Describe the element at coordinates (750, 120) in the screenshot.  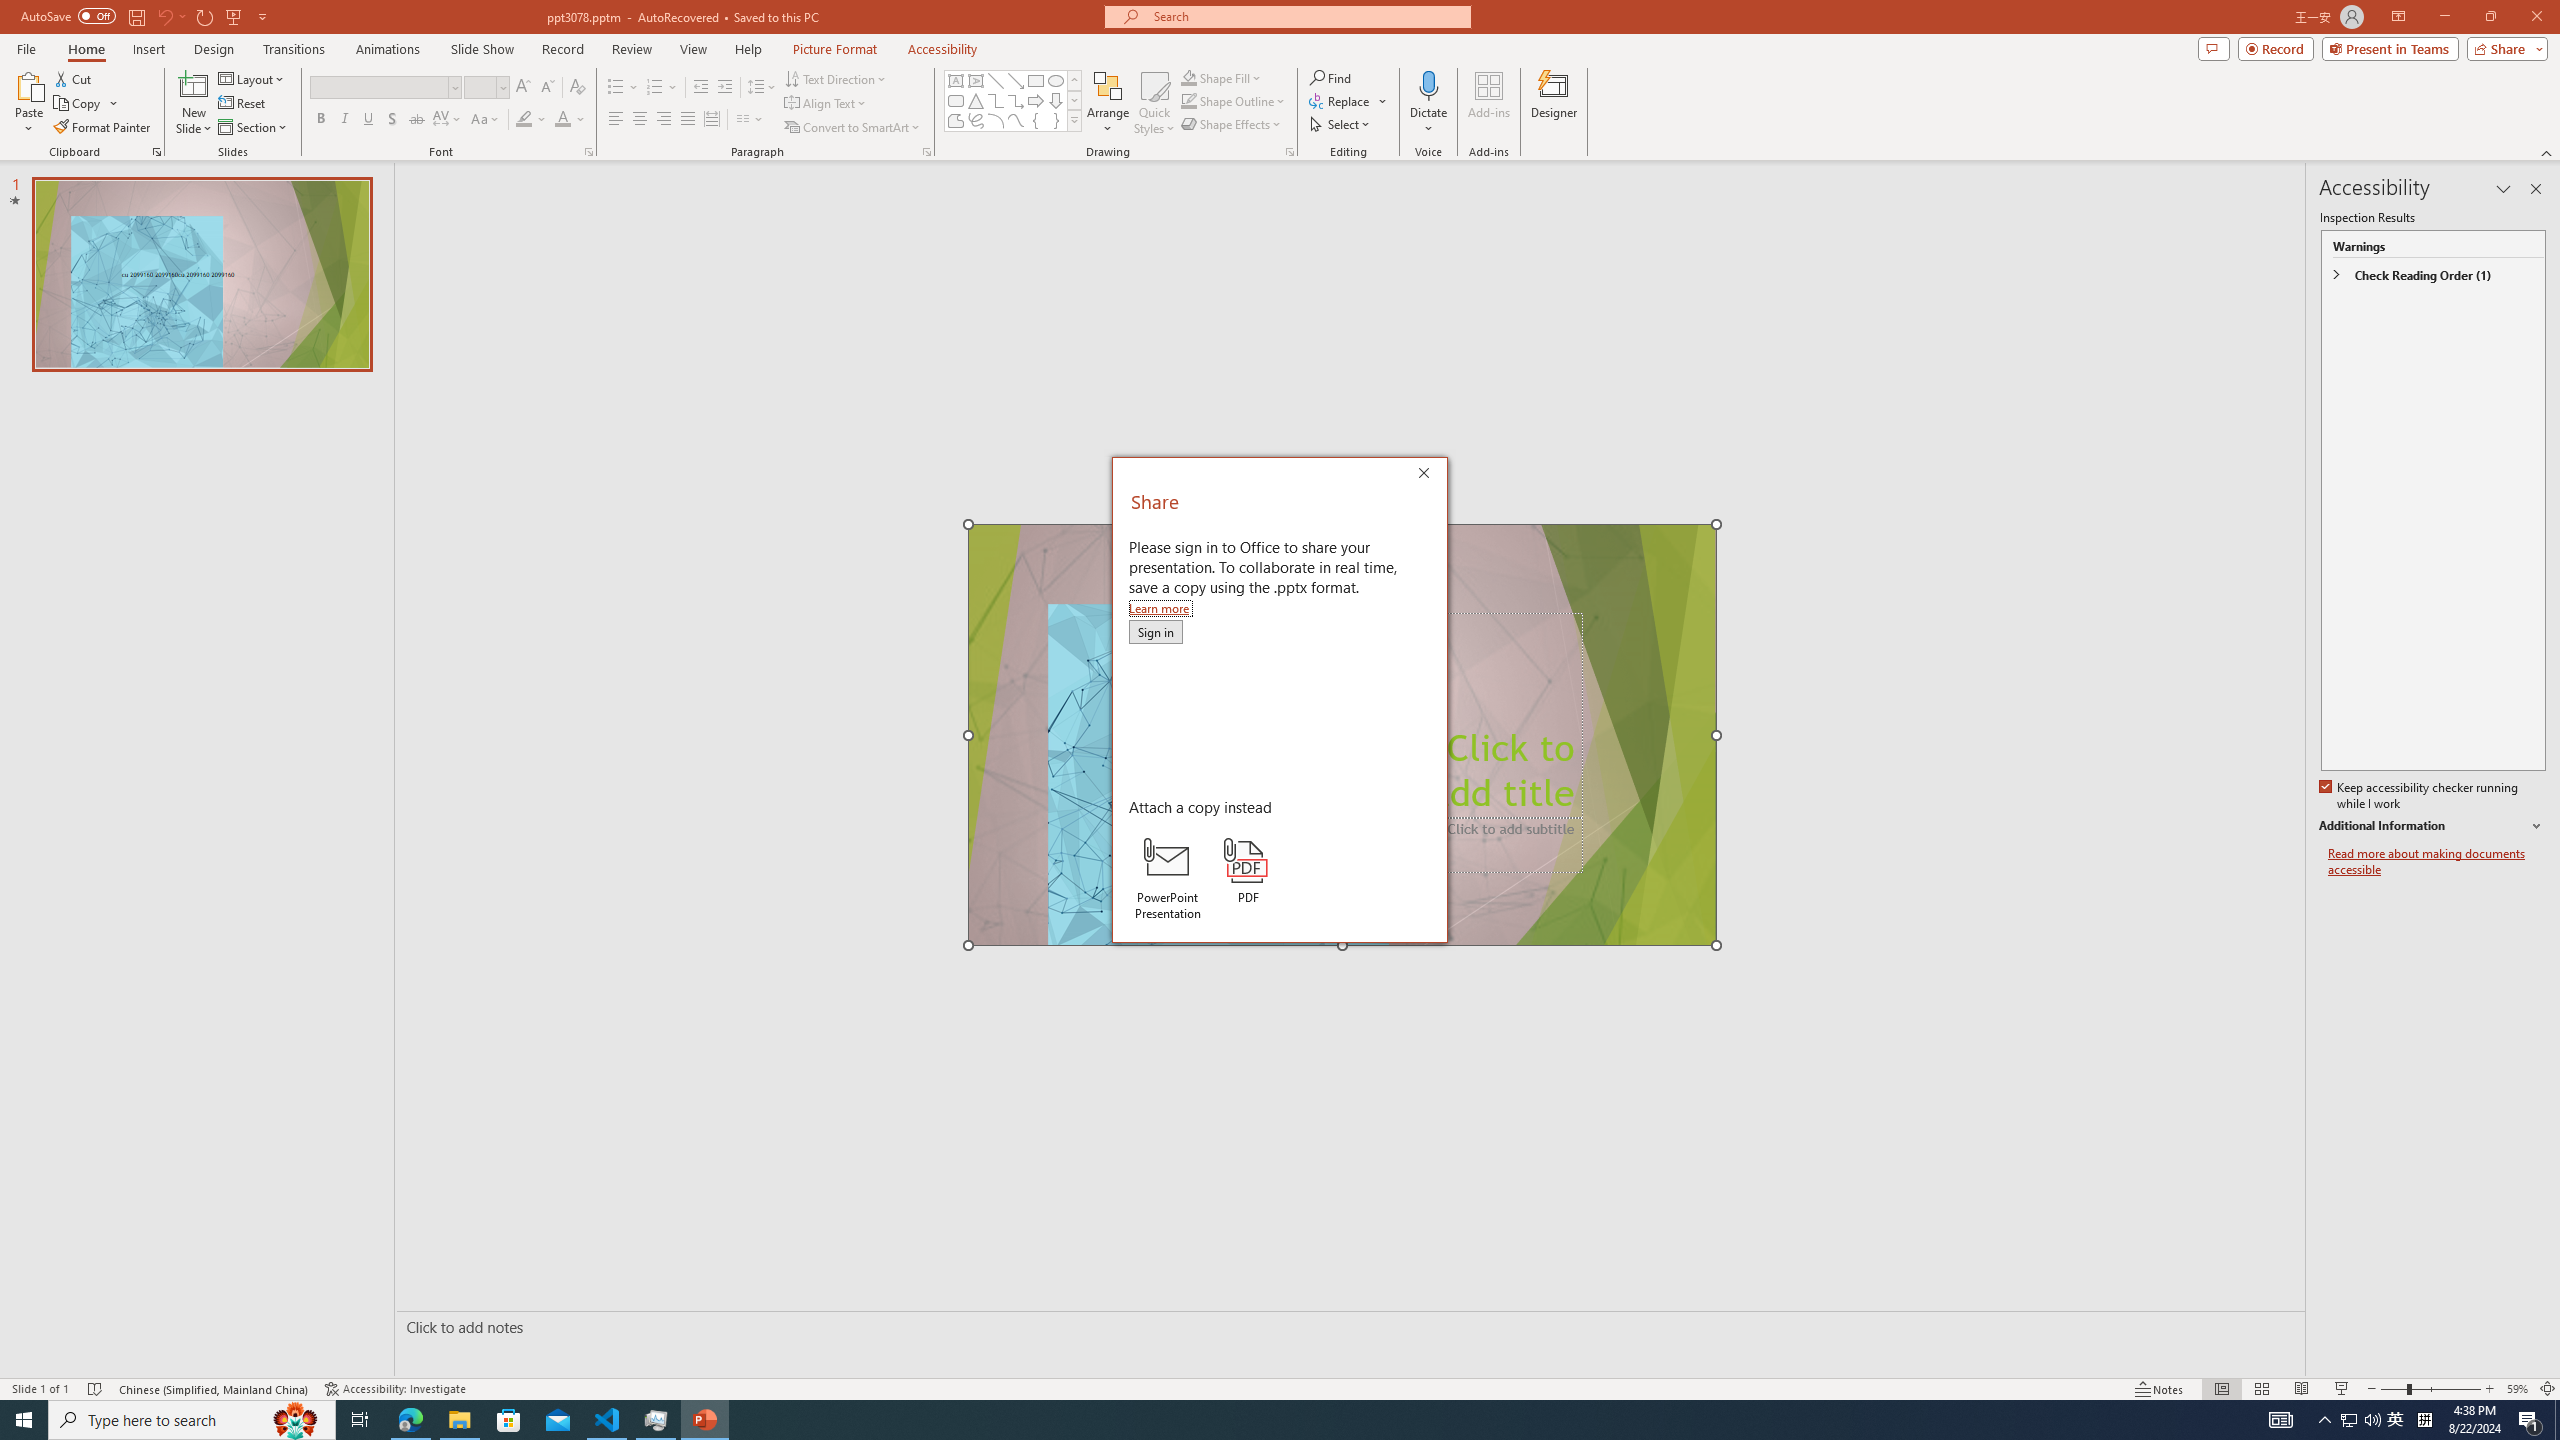
I see `Columns` at that location.